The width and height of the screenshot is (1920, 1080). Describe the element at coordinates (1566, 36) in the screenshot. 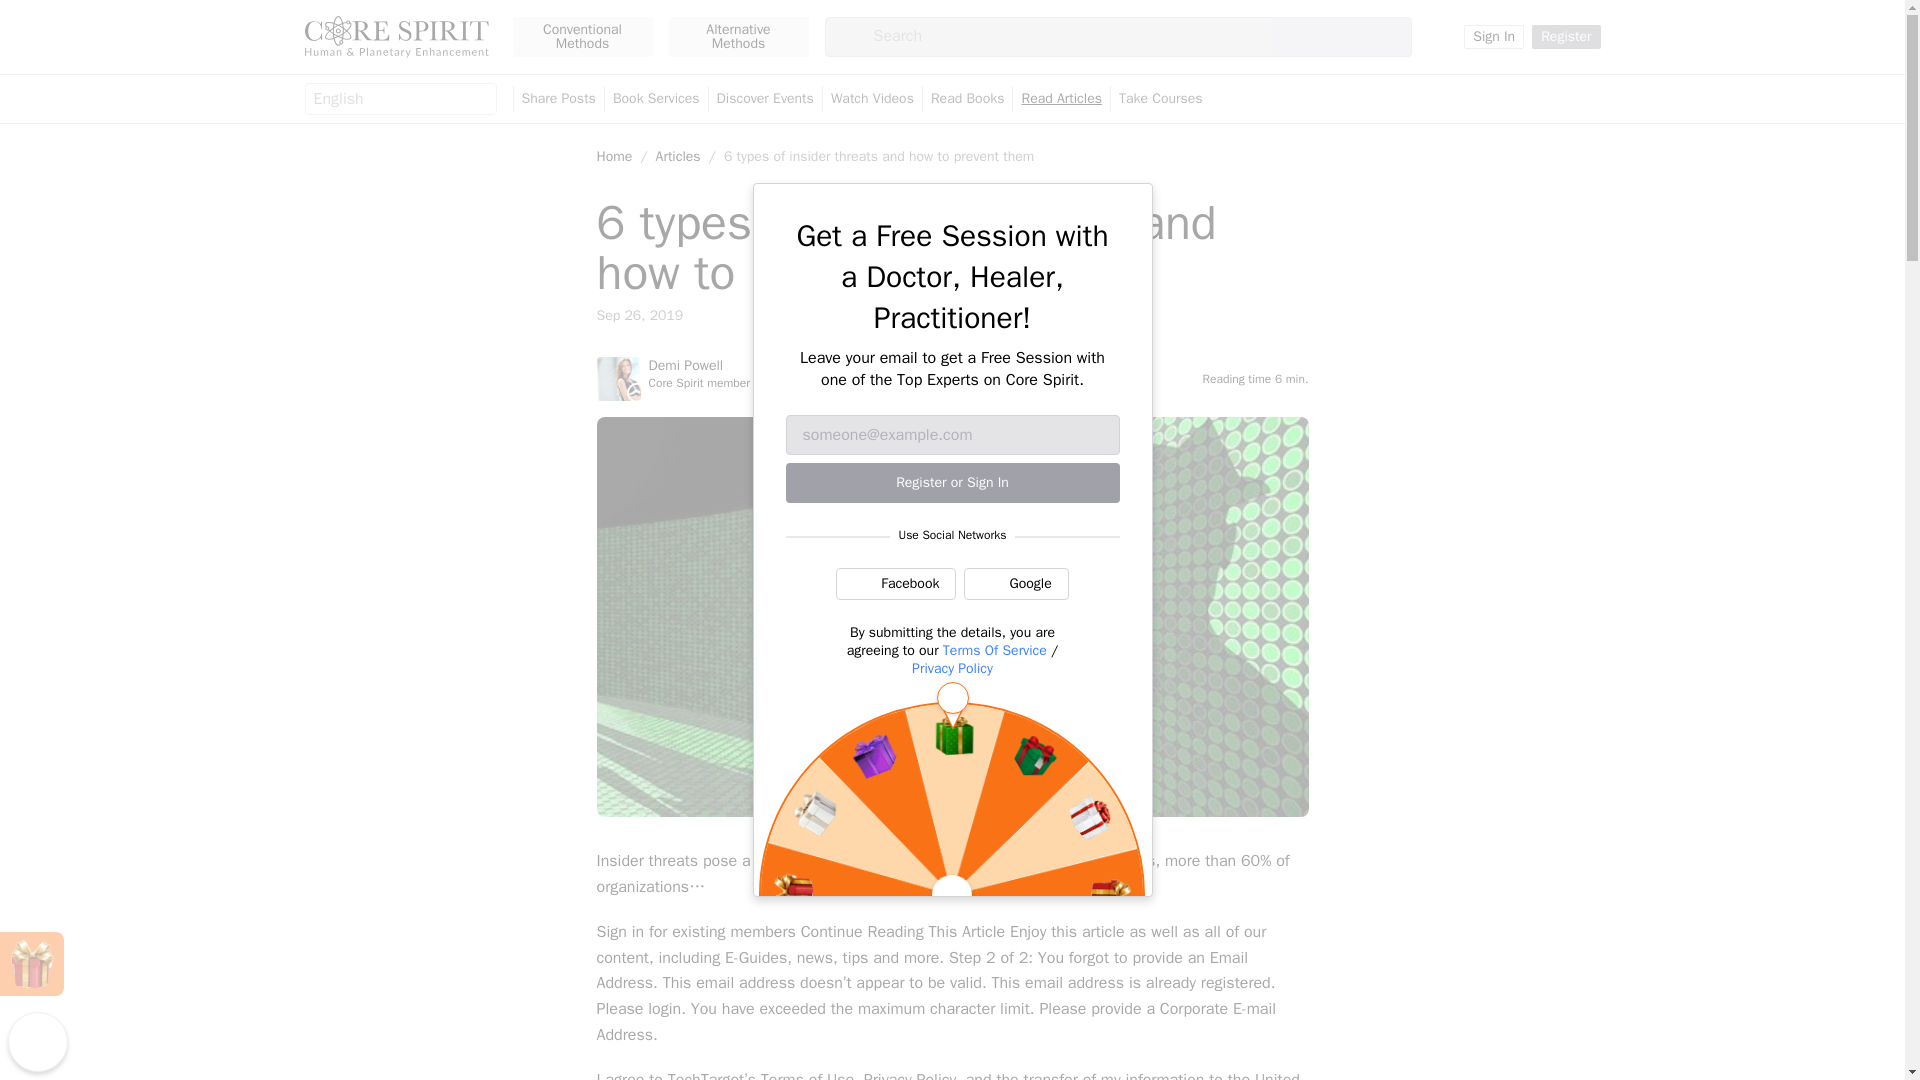

I see `Register` at that location.